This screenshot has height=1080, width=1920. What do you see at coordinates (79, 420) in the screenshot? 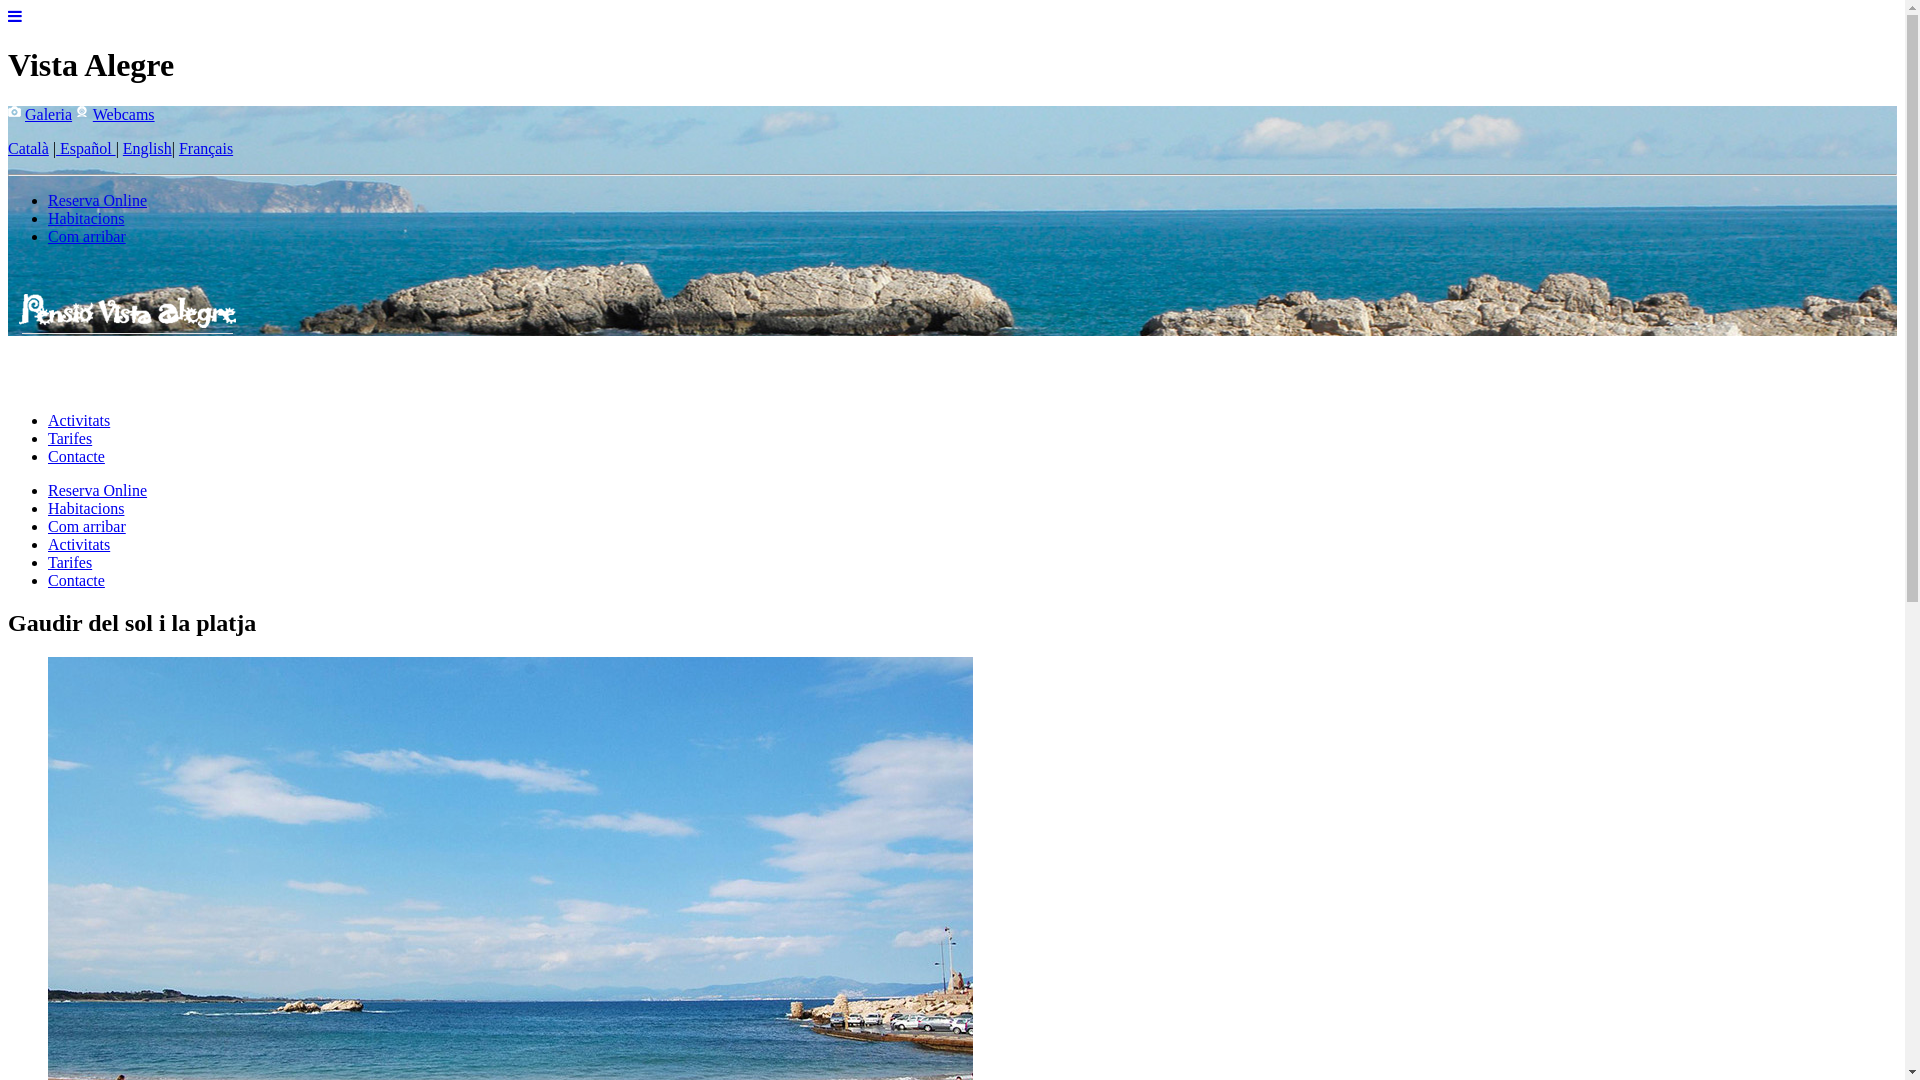
I see `Activitats` at bounding box center [79, 420].